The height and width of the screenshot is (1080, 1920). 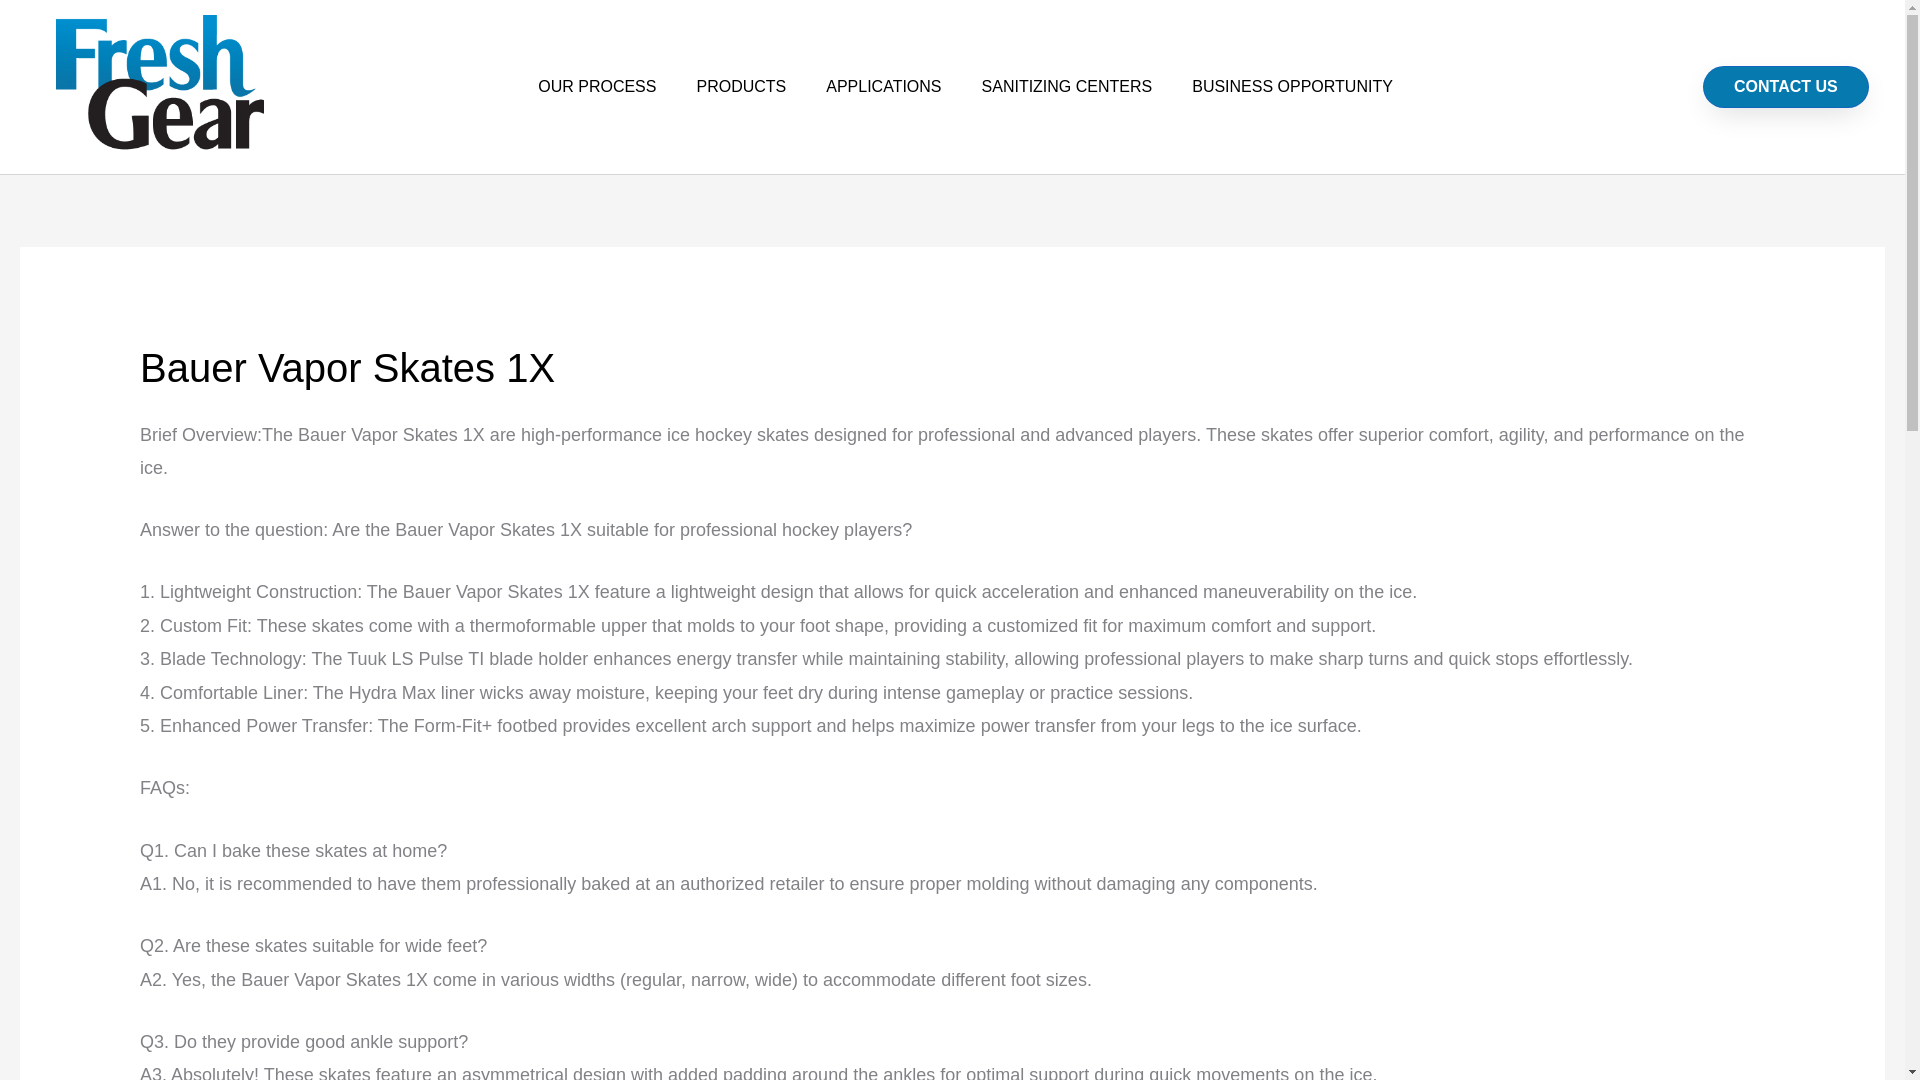 What do you see at coordinates (1786, 86) in the screenshot?
I see `CONTACT US` at bounding box center [1786, 86].